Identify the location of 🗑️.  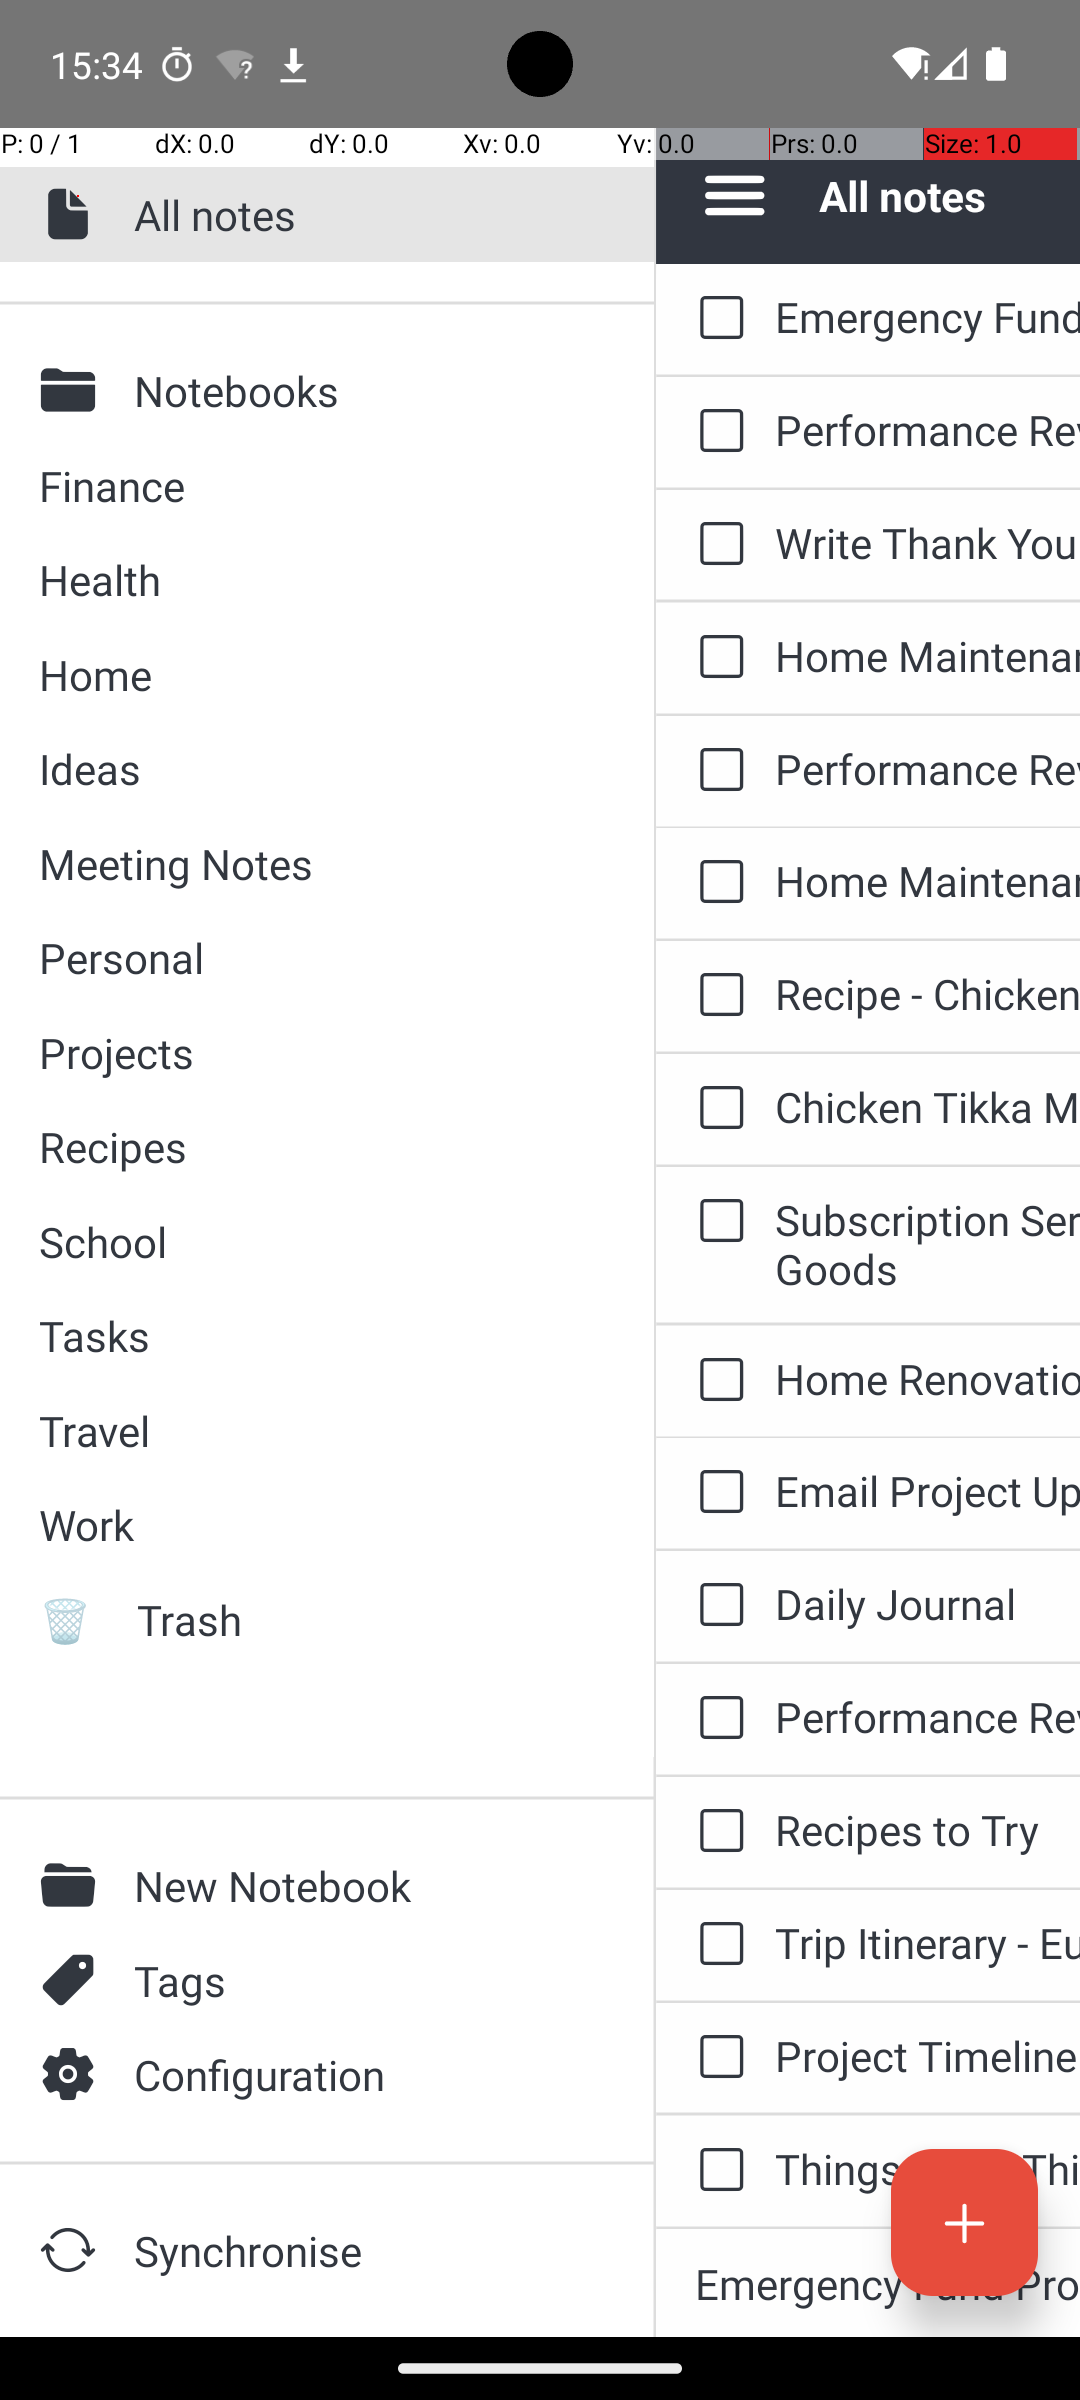
(74, 1620).